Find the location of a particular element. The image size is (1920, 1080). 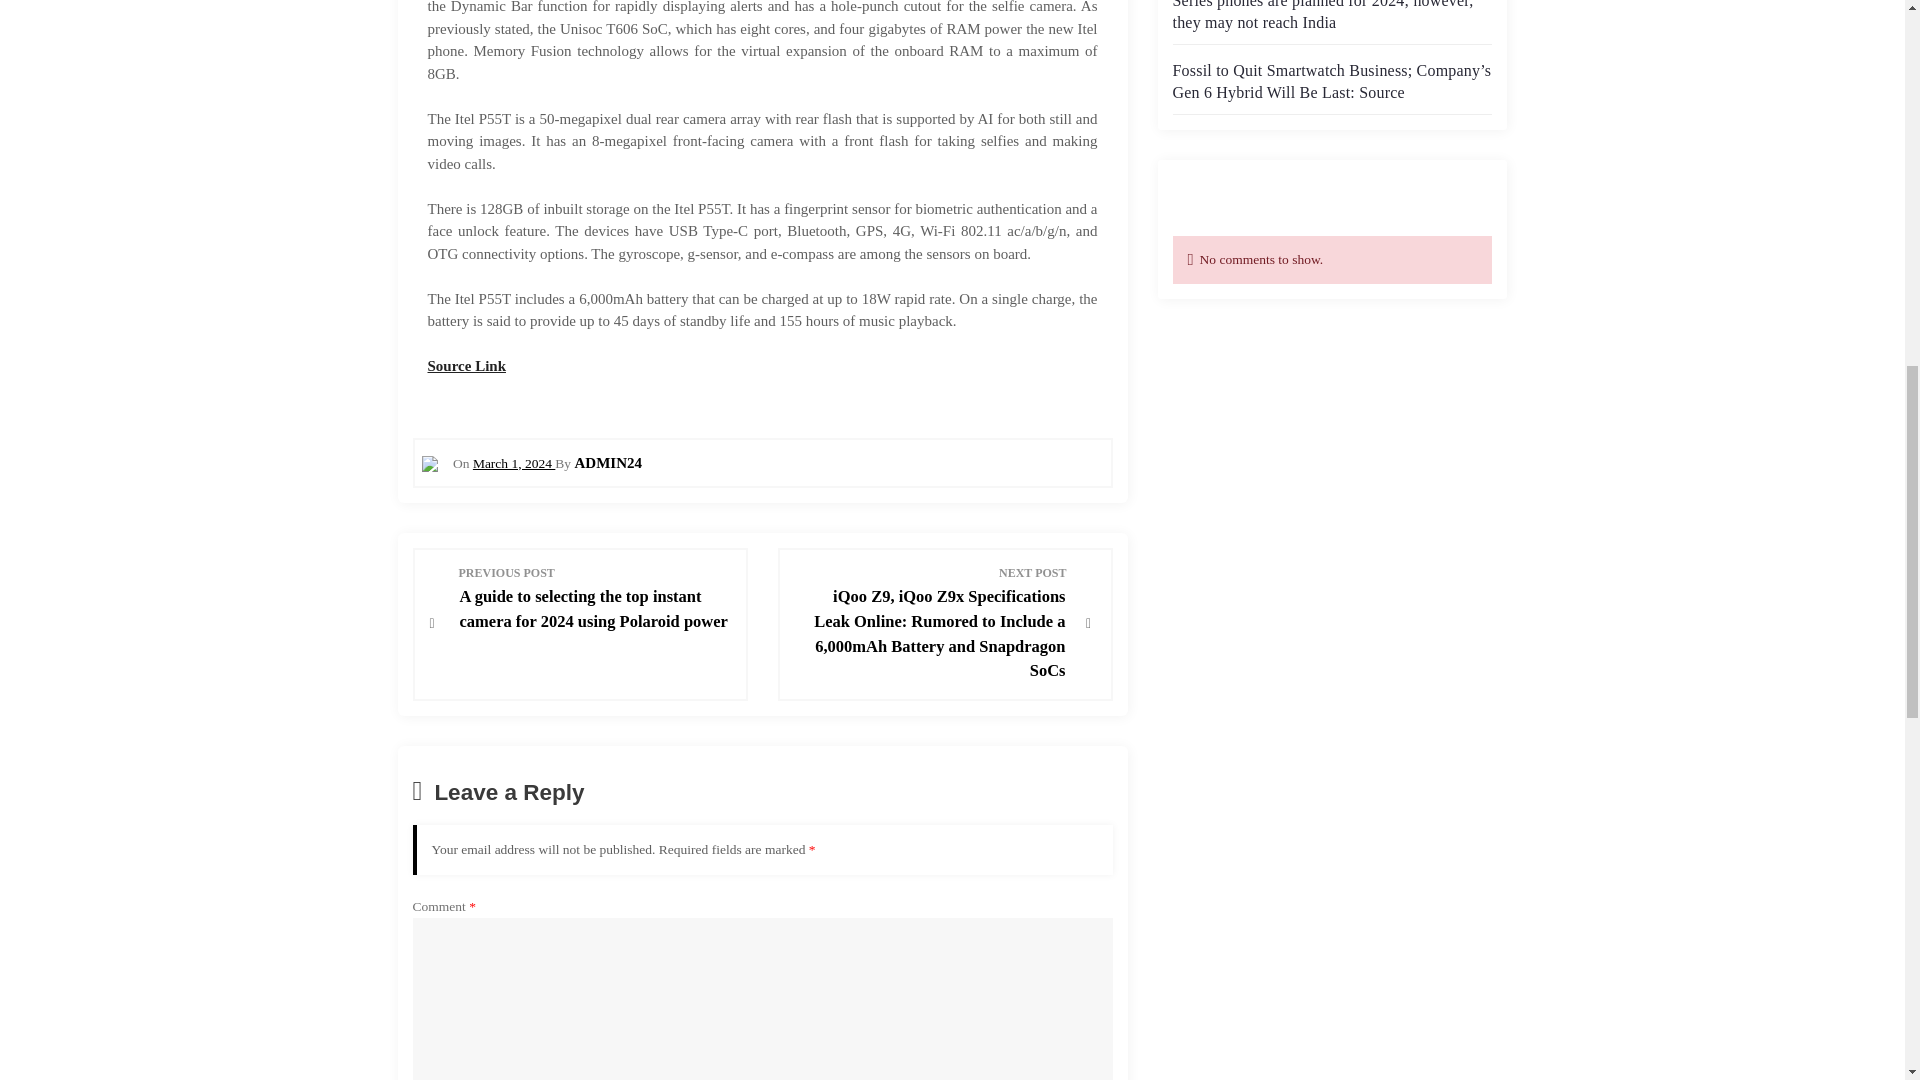

March 1, 2024 is located at coordinates (513, 462).